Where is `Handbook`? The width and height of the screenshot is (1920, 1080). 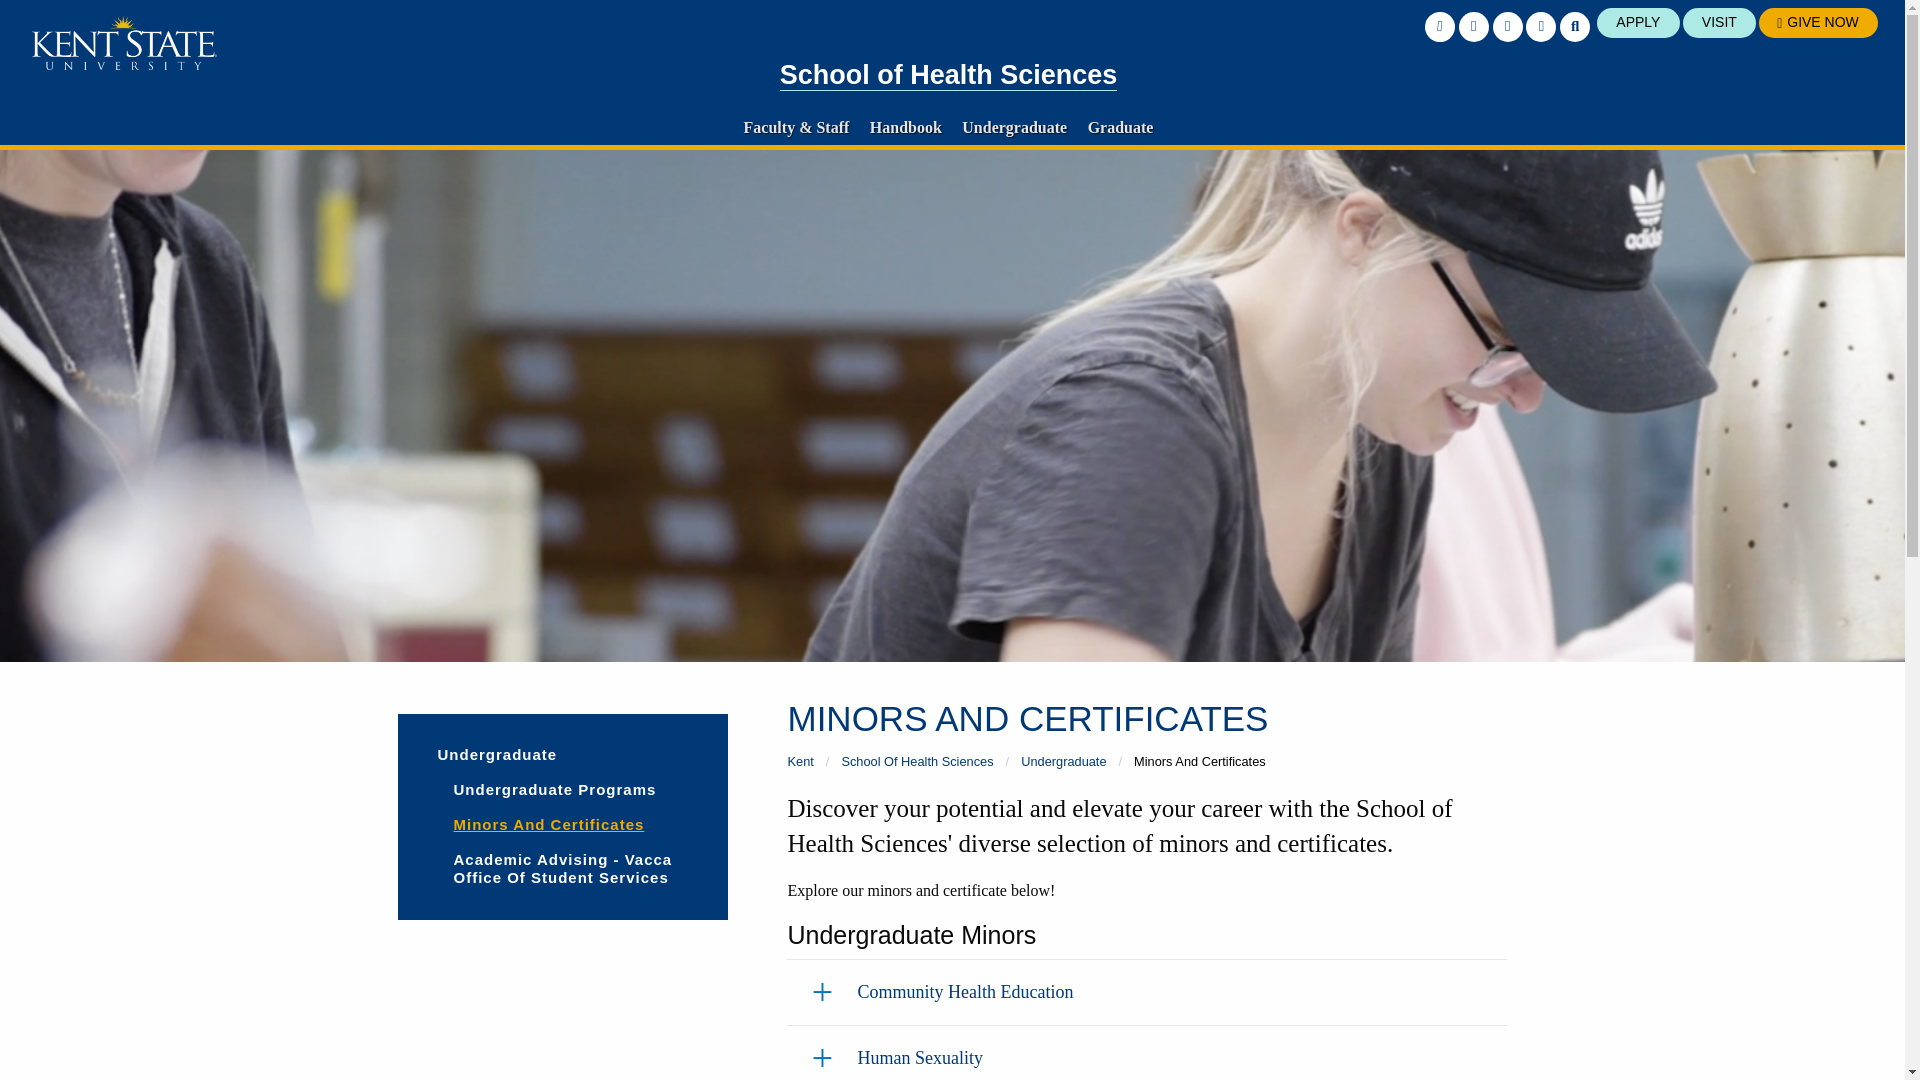
Handbook is located at coordinates (906, 127).